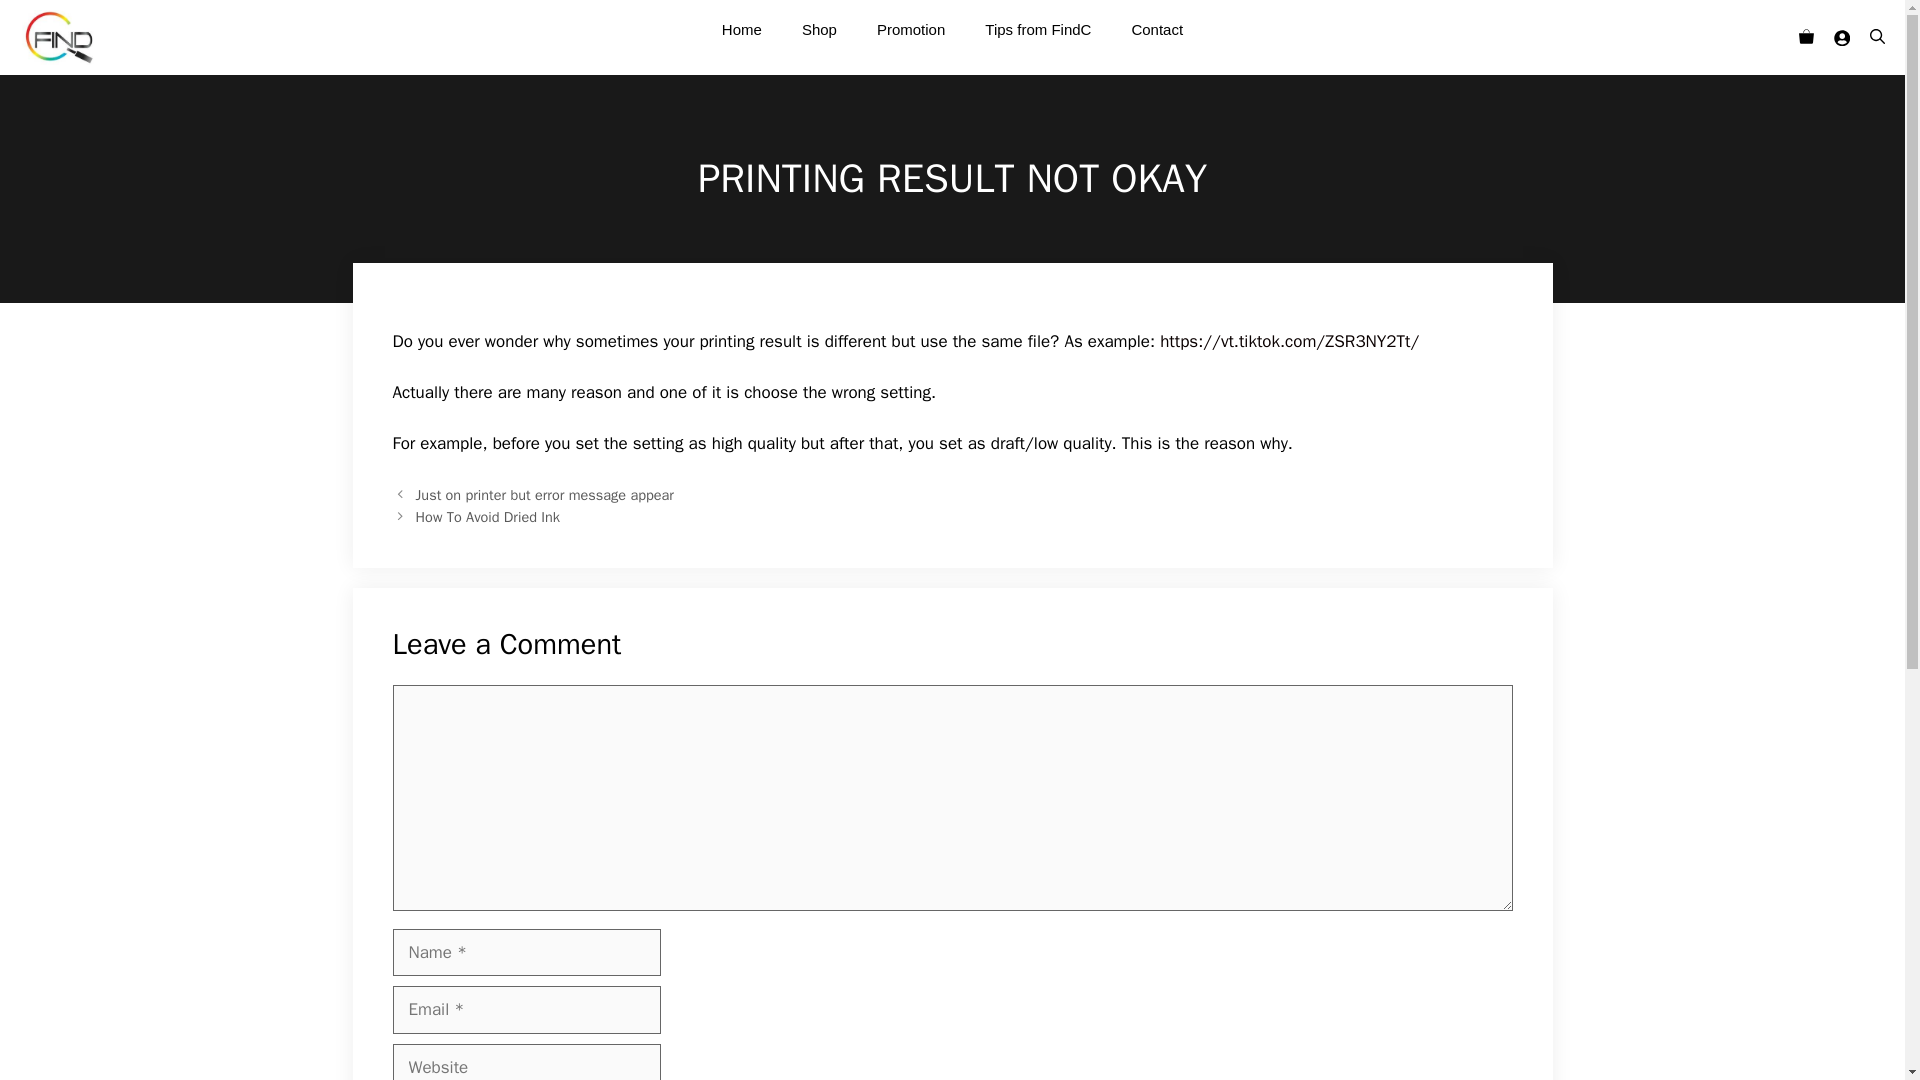  What do you see at coordinates (58, 37) in the screenshot?
I see `FindC` at bounding box center [58, 37].